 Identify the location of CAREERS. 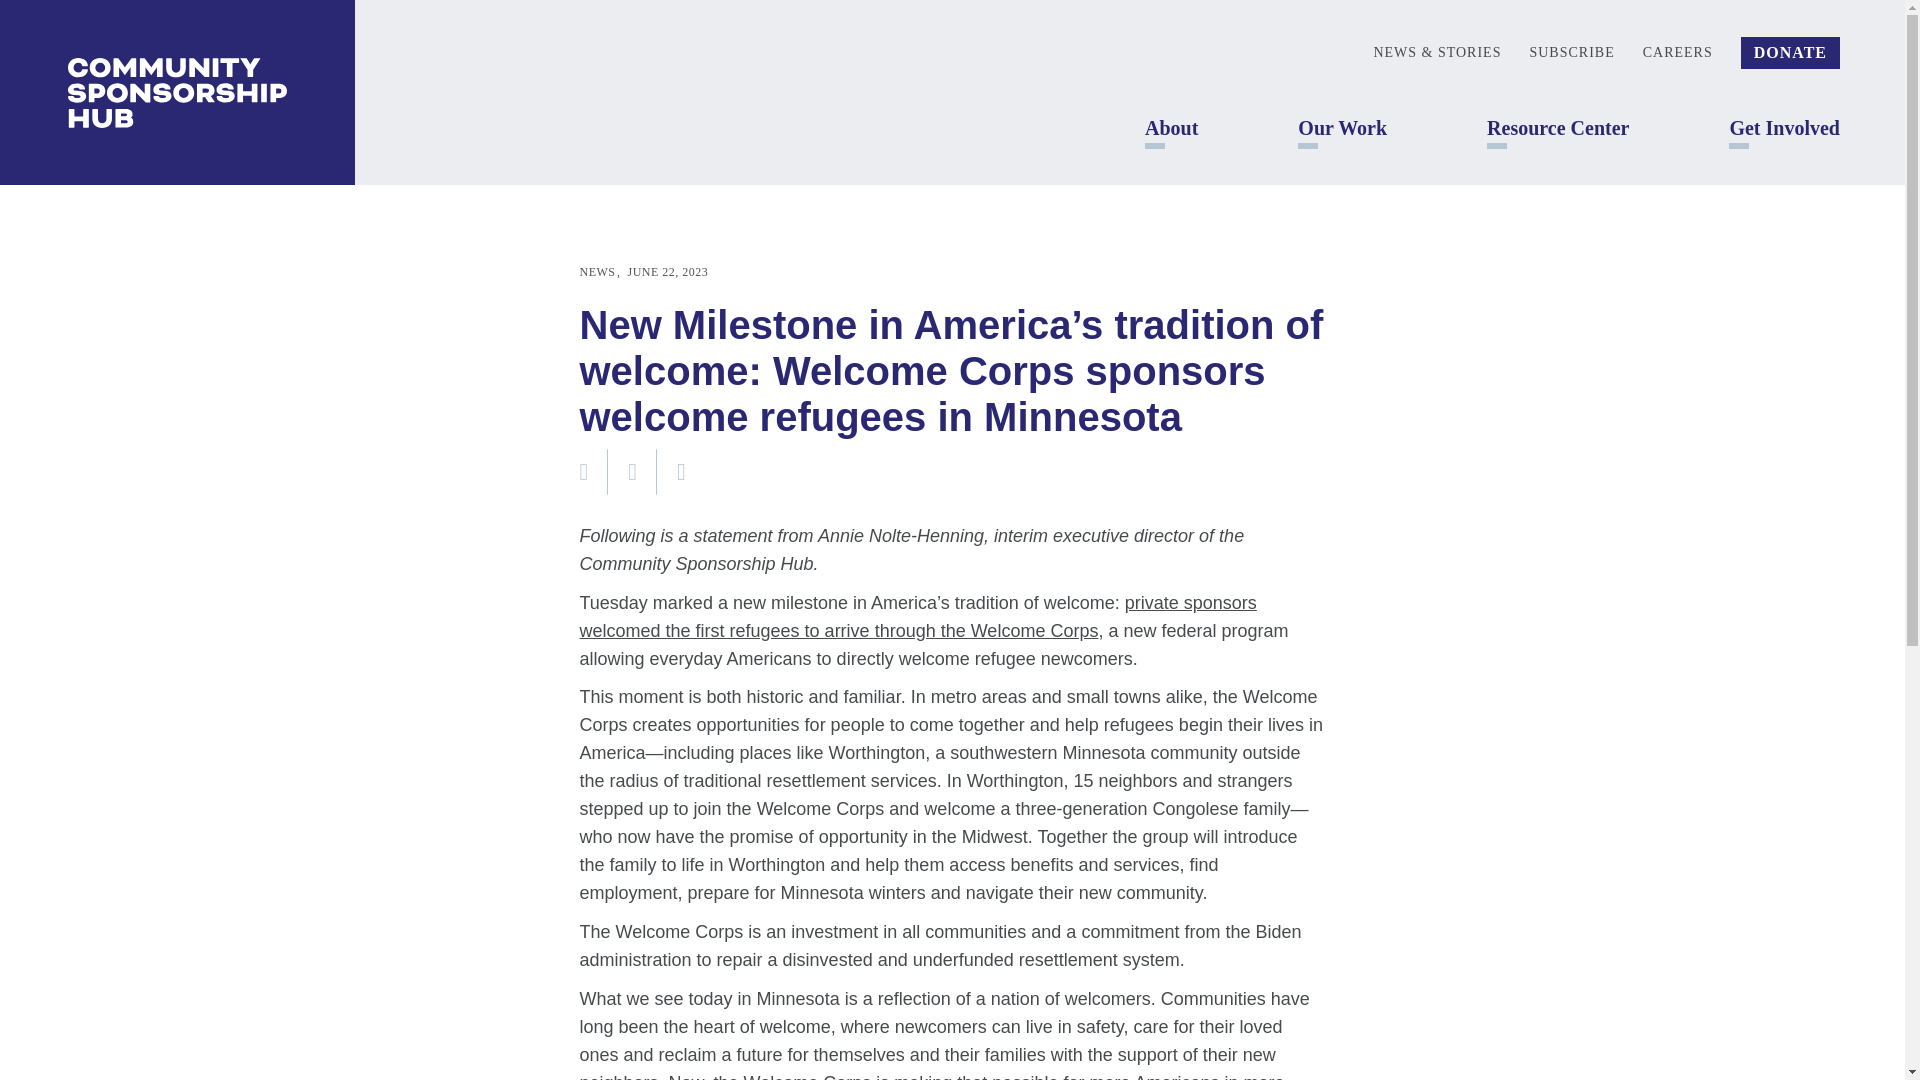
(1678, 52).